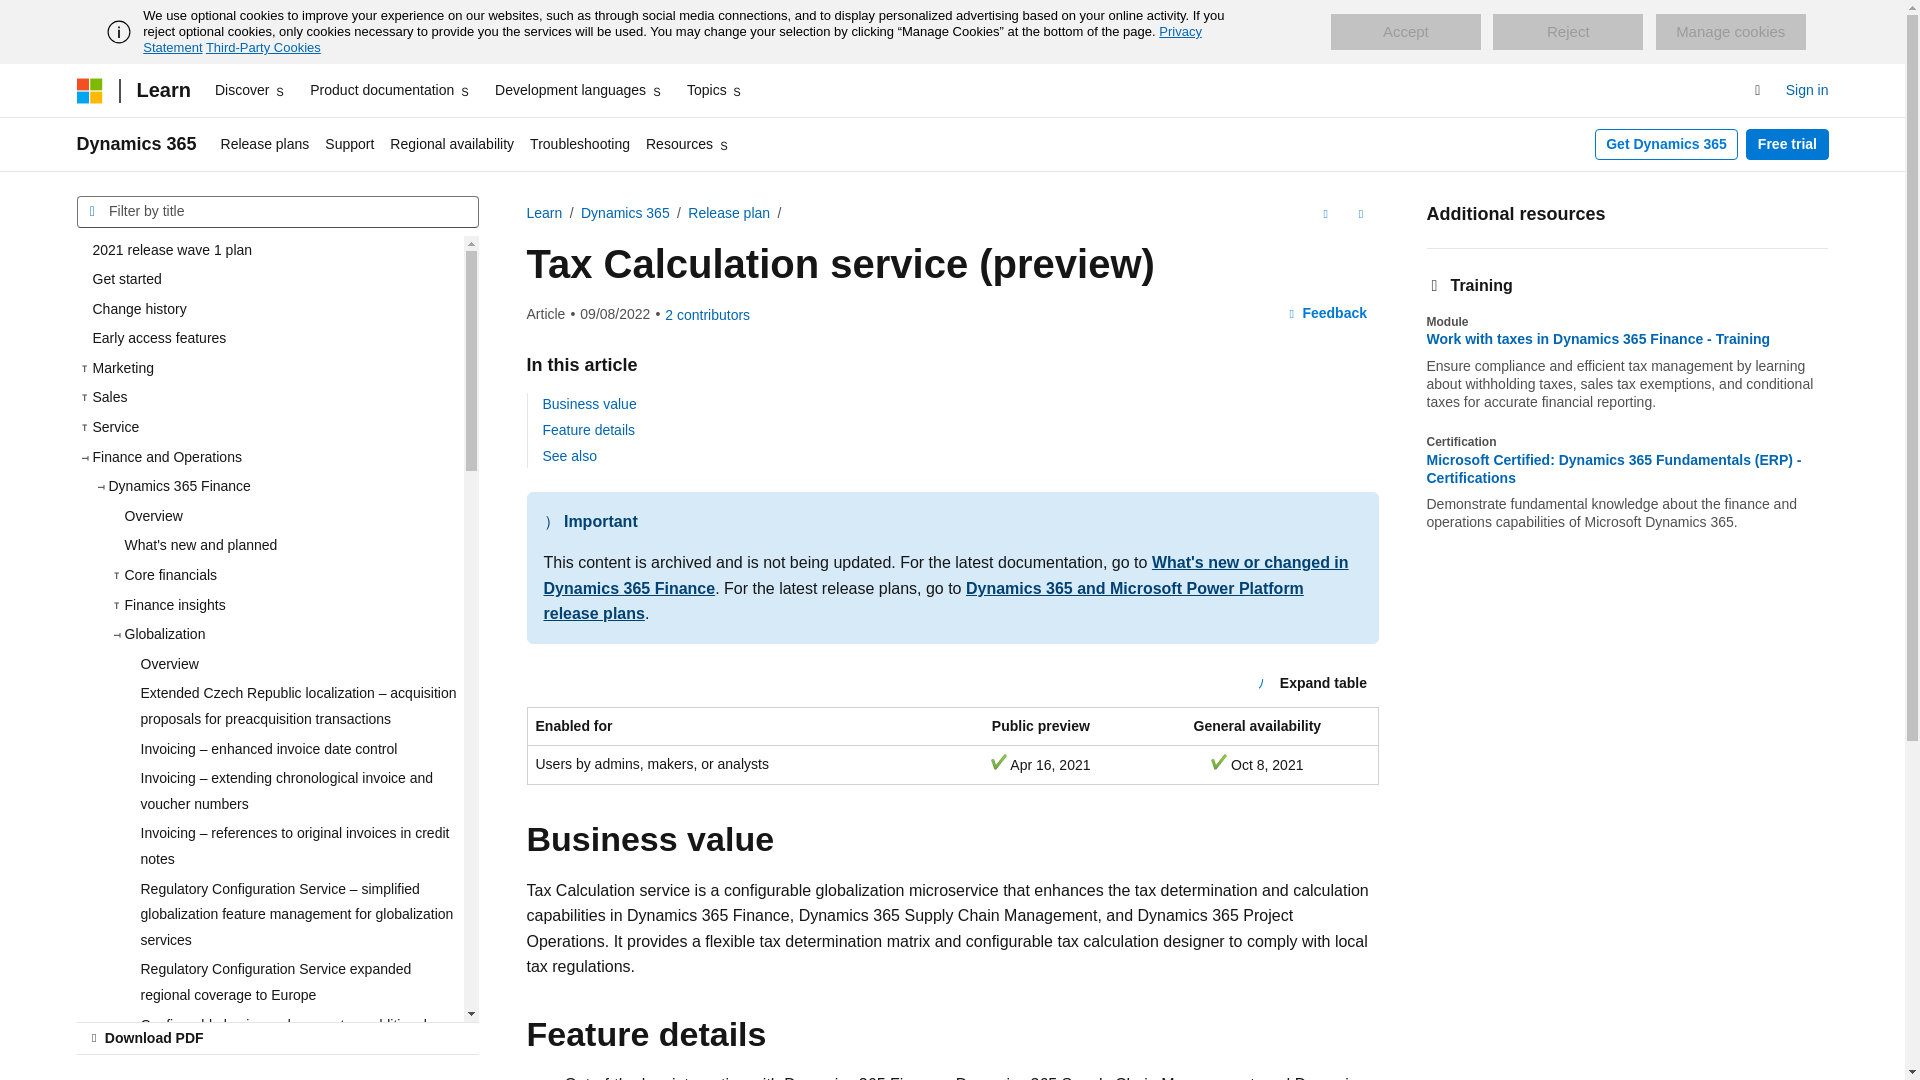 Image resolution: width=1920 pixels, height=1080 pixels. Describe the element at coordinates (716, 90) in the screenshot. I see `Topics` at that location.